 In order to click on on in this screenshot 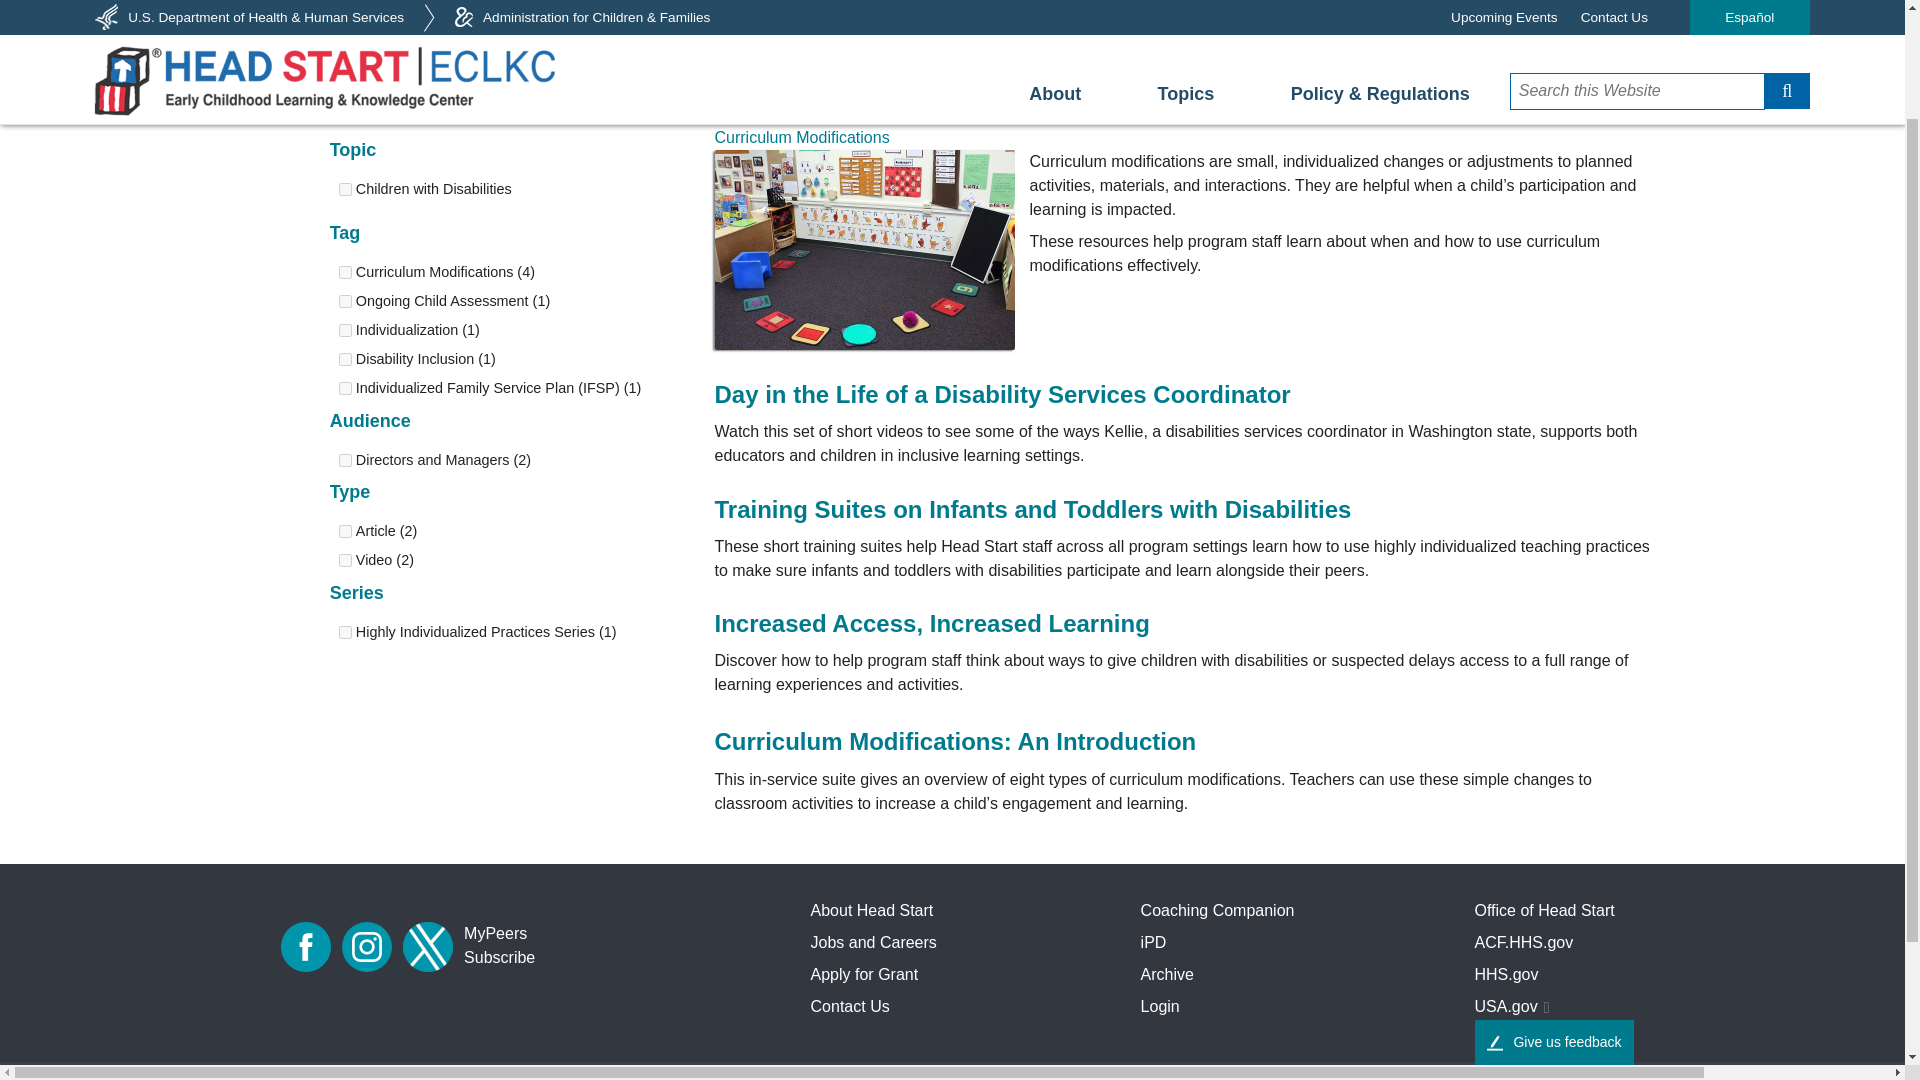, I will do `click(344, 330)`.